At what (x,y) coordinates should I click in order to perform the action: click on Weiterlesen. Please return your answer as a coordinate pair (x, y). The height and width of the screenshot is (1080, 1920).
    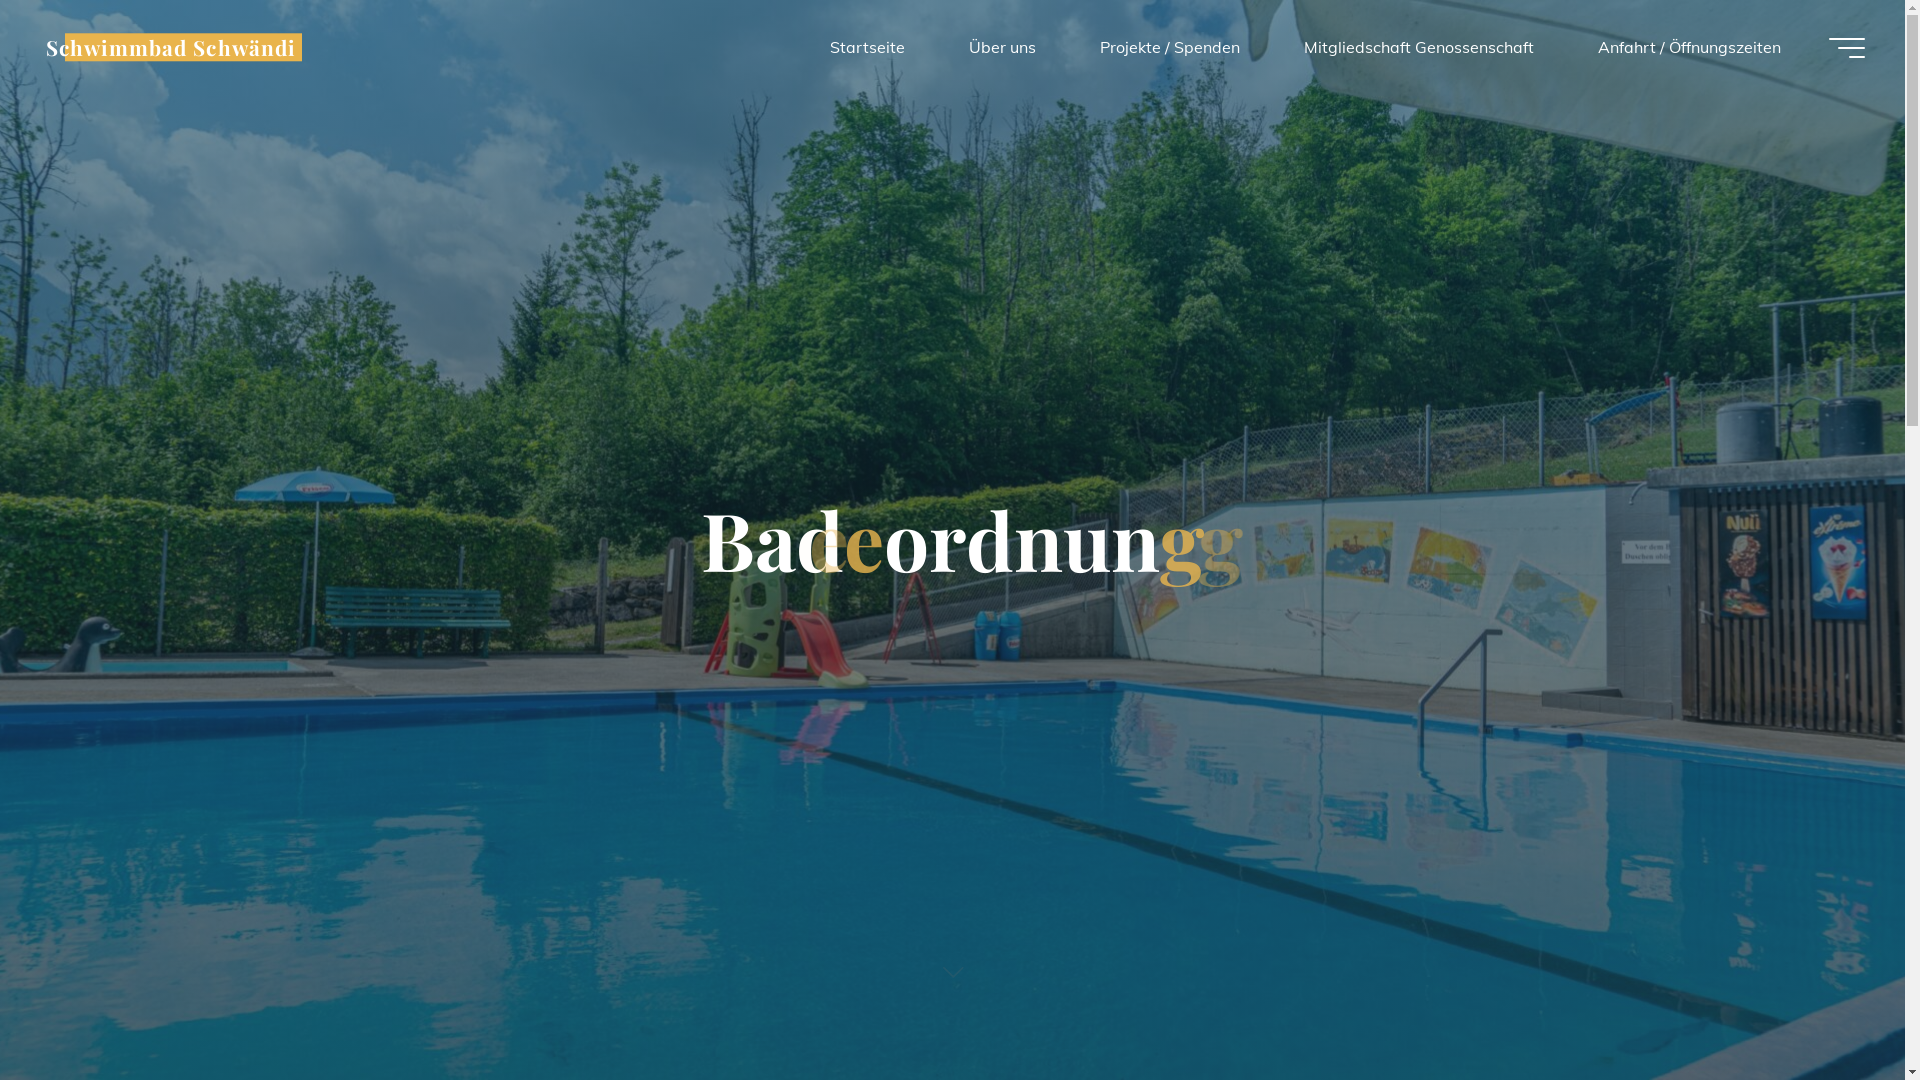
    Looking at the image, I should click on (952, 958).